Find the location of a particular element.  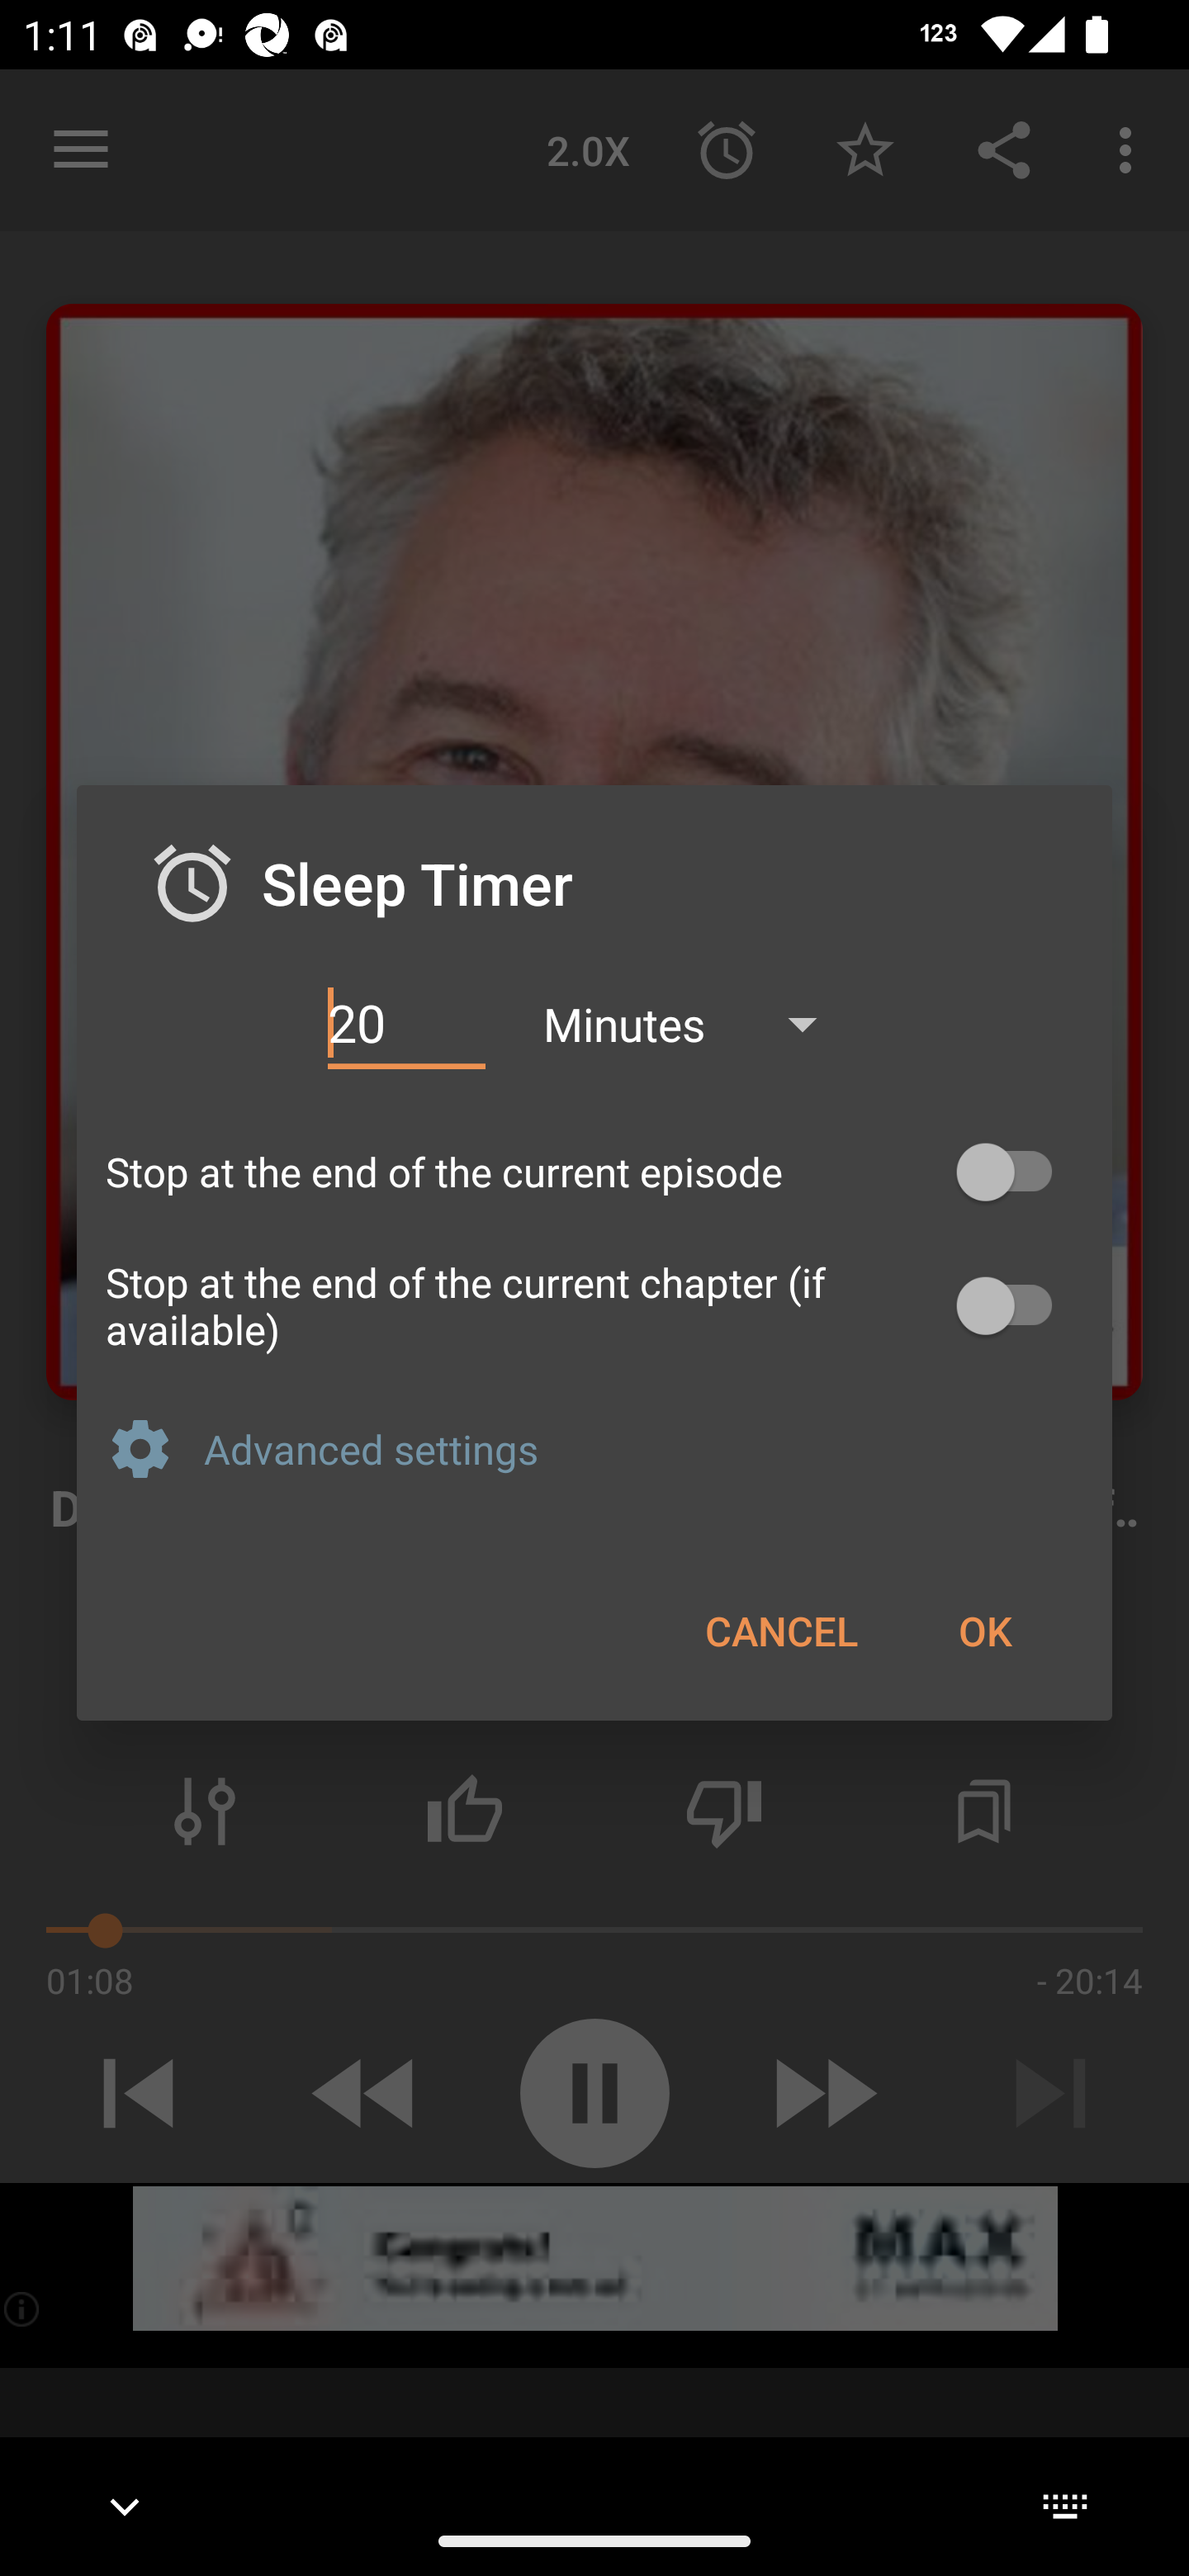

Minutes is located at coordinates (695, 1024).